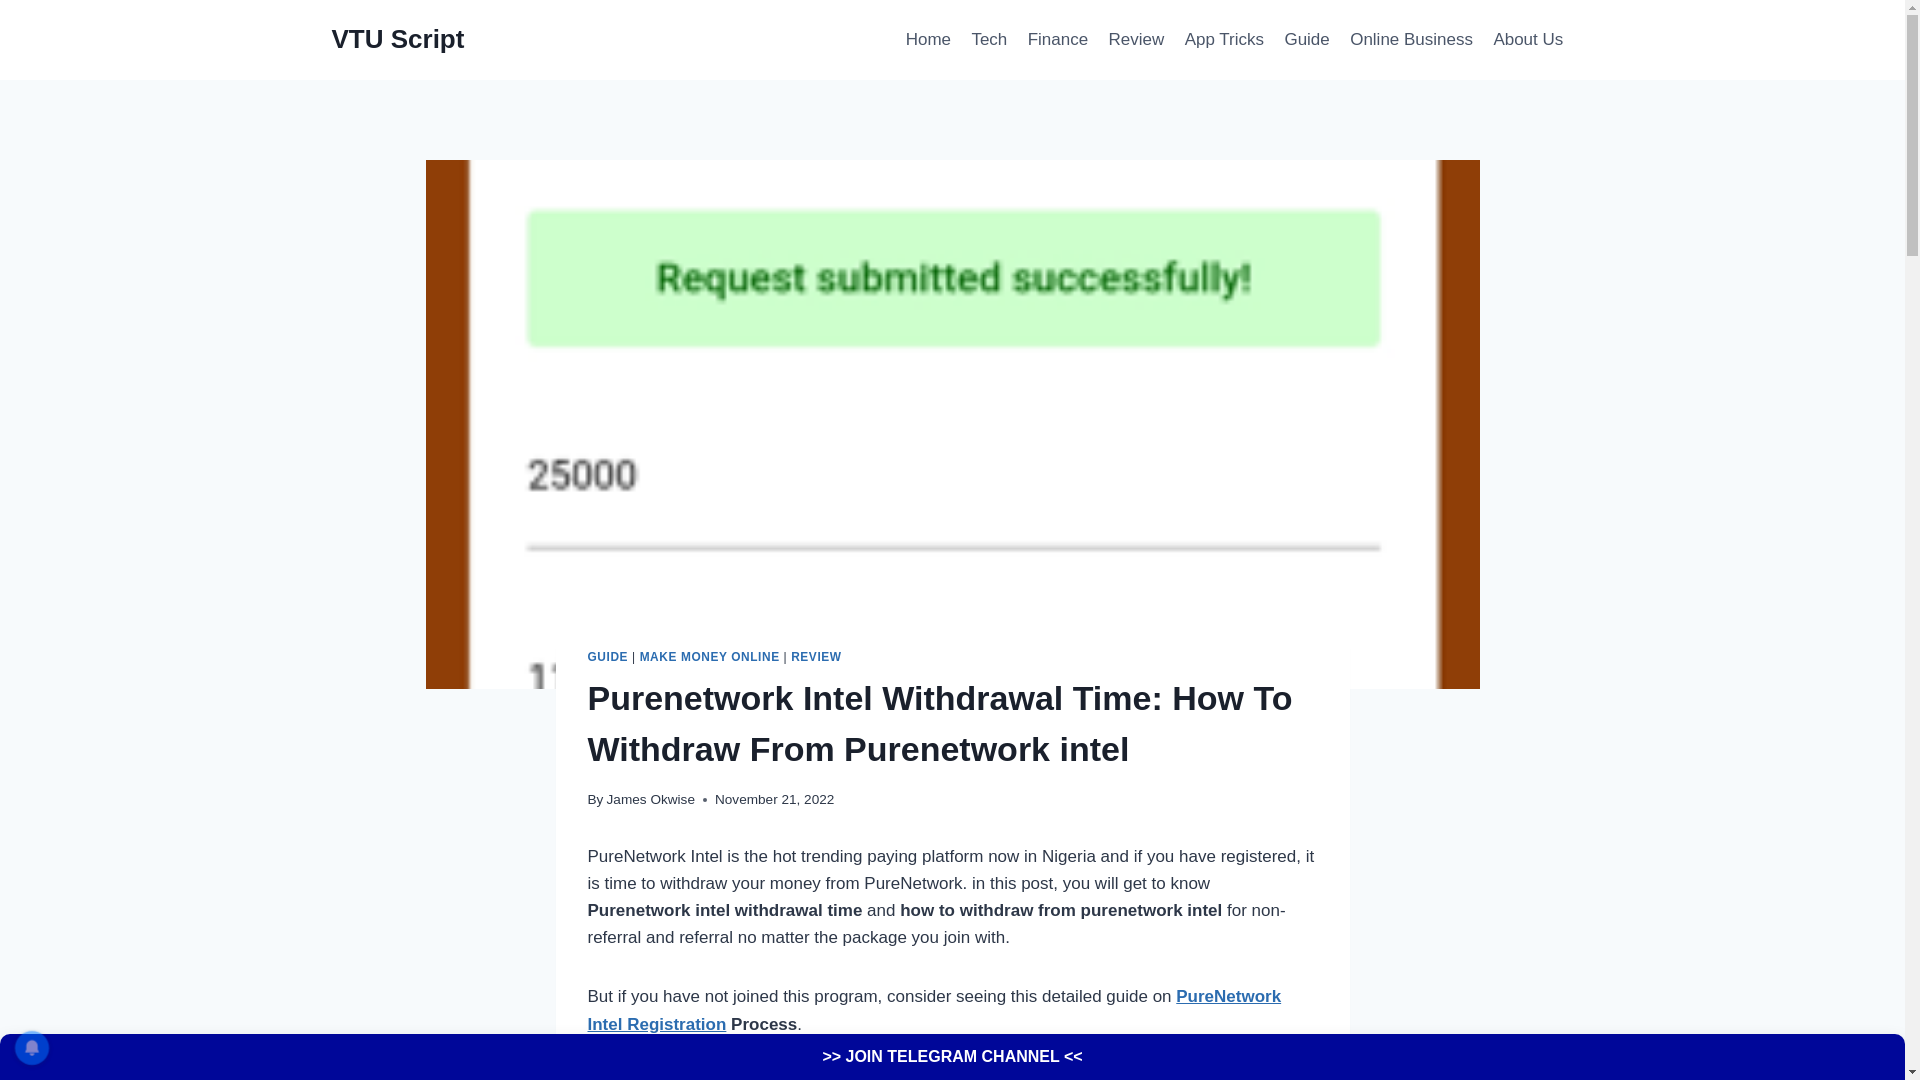 The image size is (1920, 1080). Describe the element at coordinates (1307, 40) in the screenshot. I see `Guide` at that location.